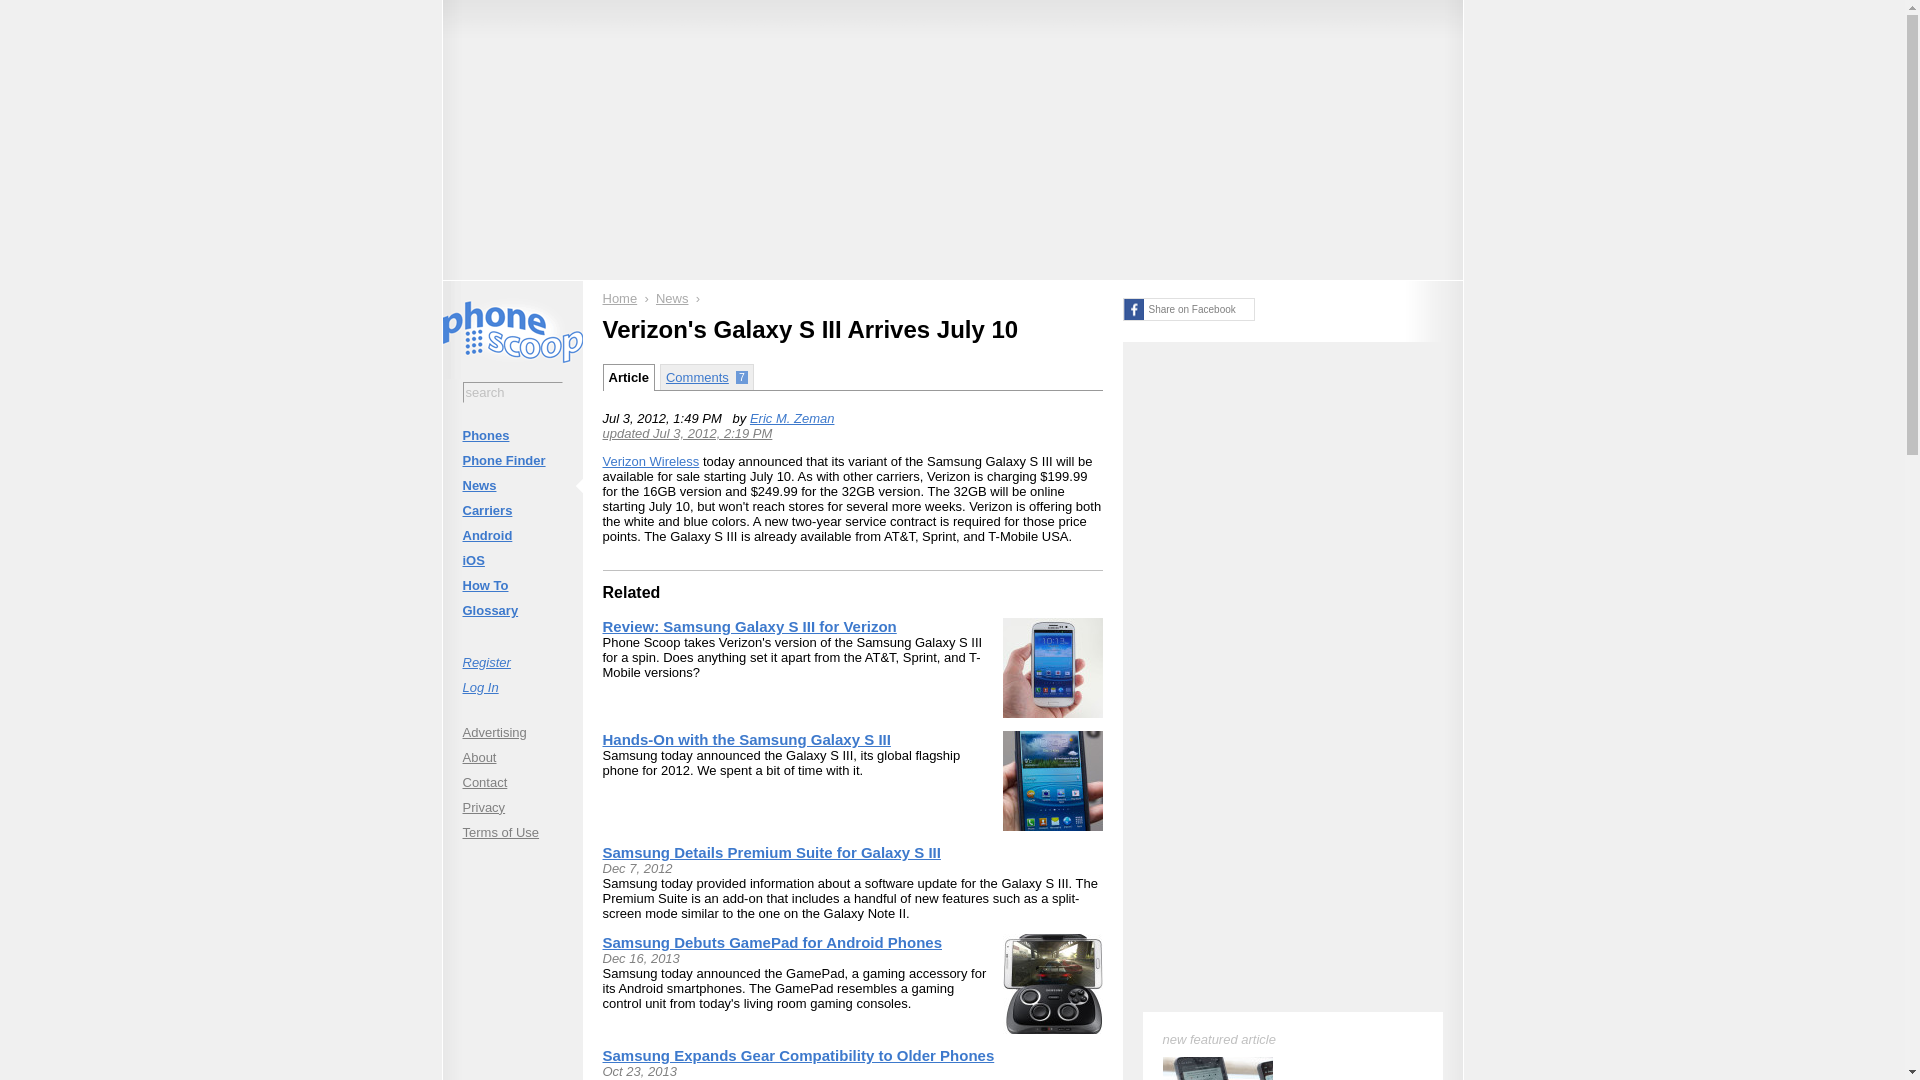  I want to click on iOS, so click(511, 560).